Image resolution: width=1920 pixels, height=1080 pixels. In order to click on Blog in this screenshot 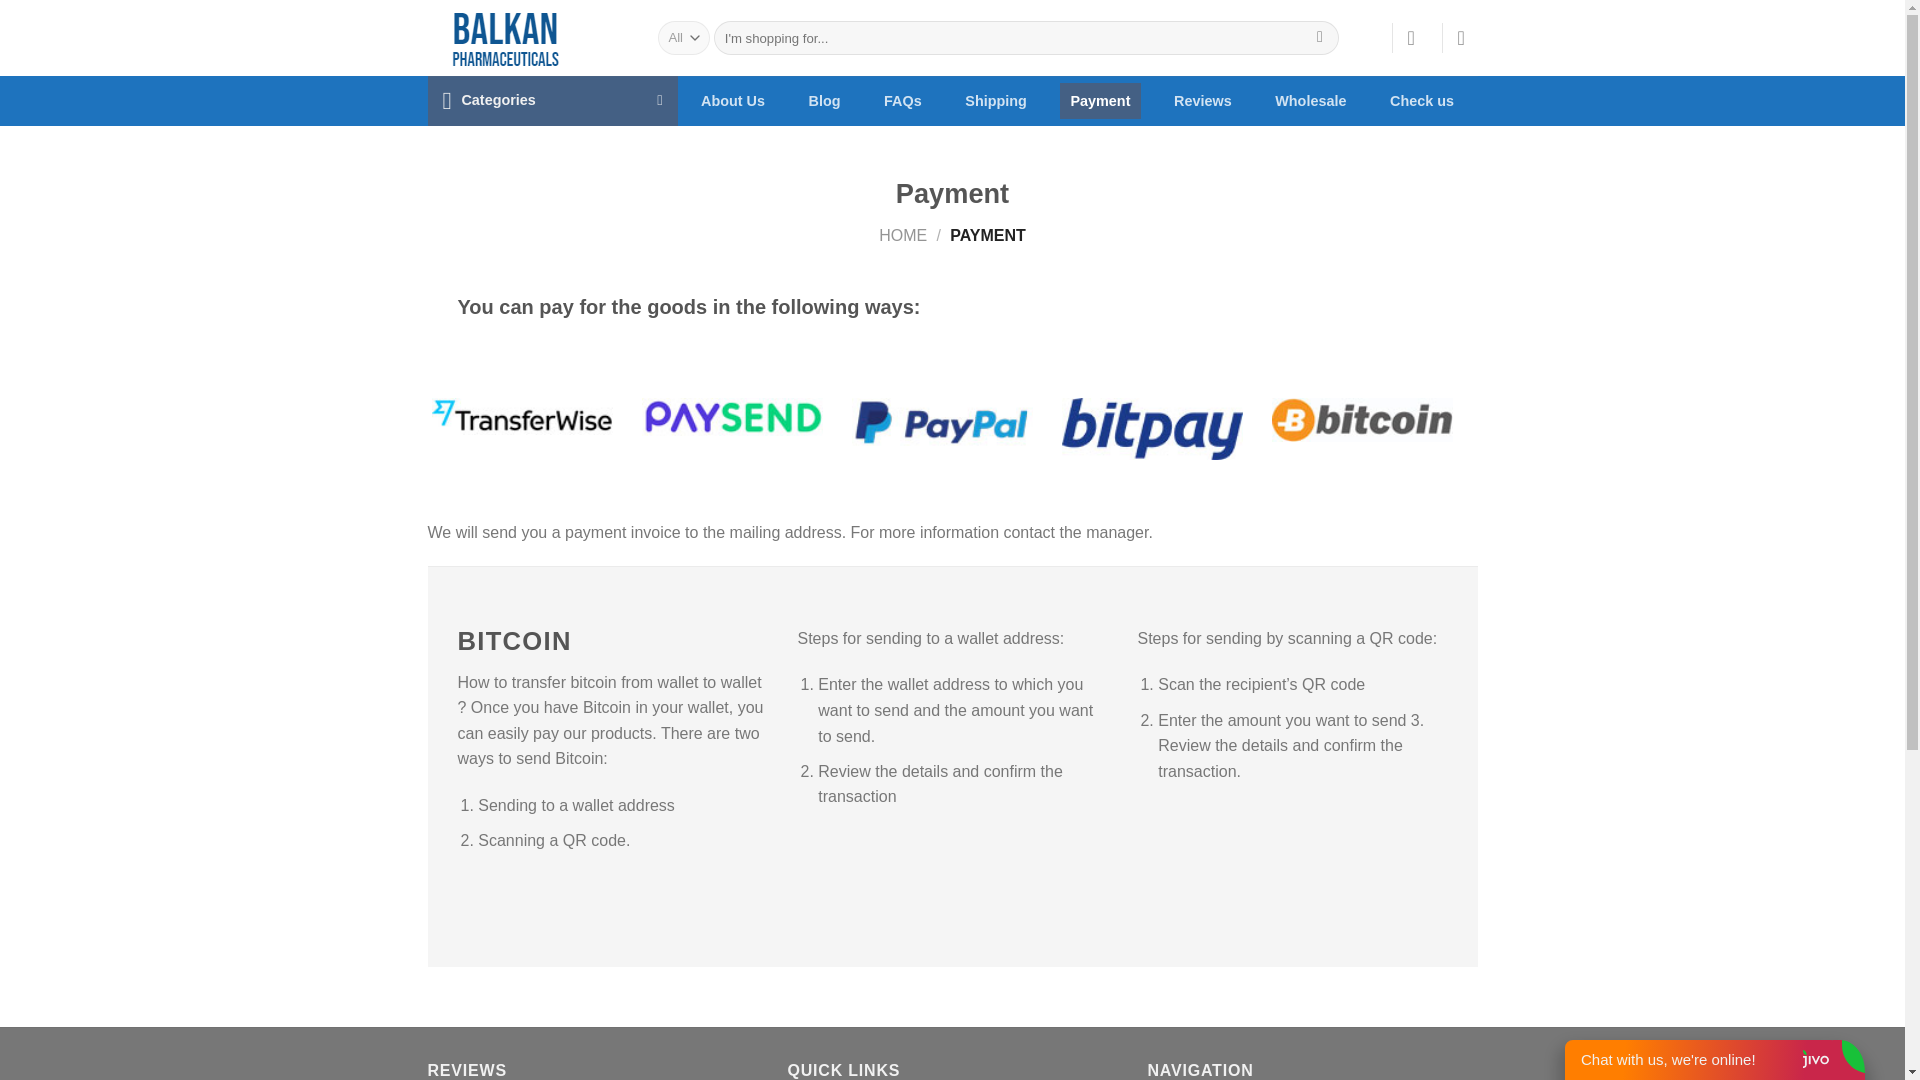, I will do `click(825, 100)`.